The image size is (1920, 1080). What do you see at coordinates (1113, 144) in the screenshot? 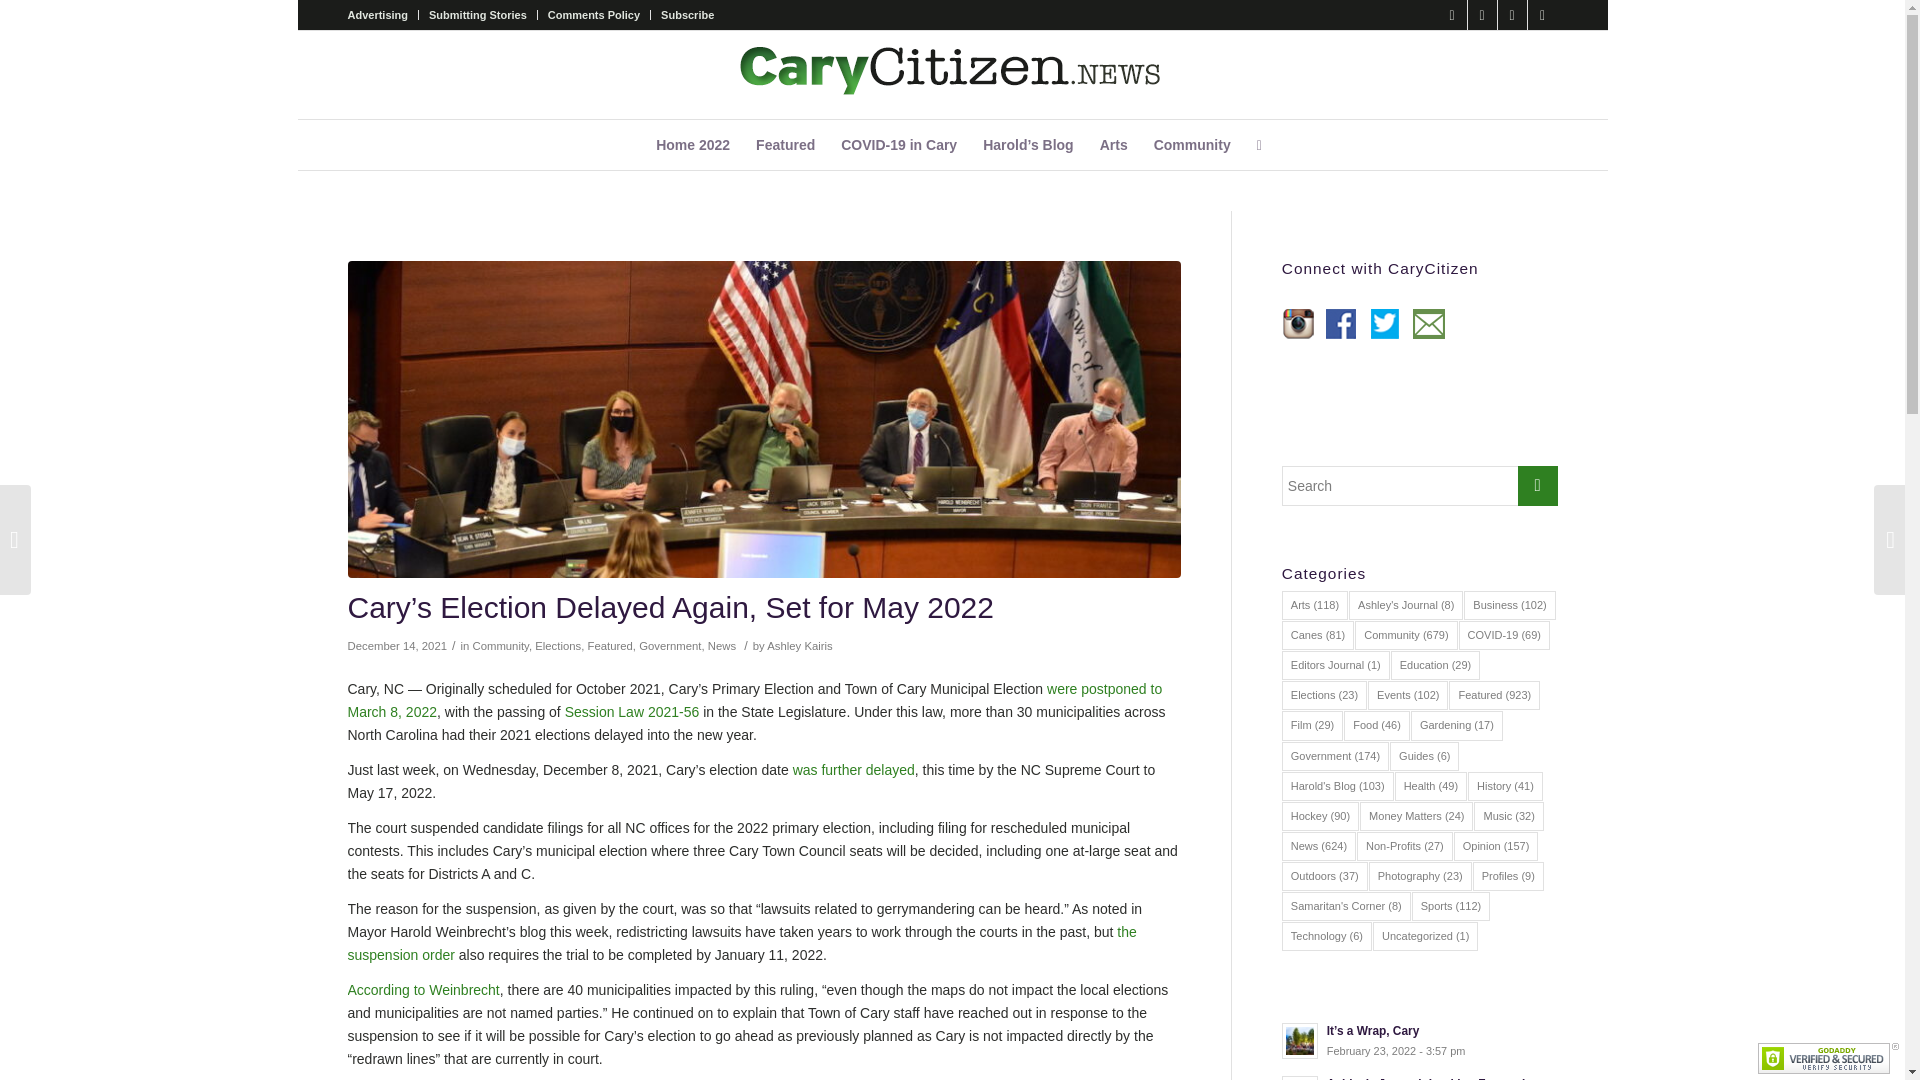
I see `Arts` at bounding box center [1113, 144].